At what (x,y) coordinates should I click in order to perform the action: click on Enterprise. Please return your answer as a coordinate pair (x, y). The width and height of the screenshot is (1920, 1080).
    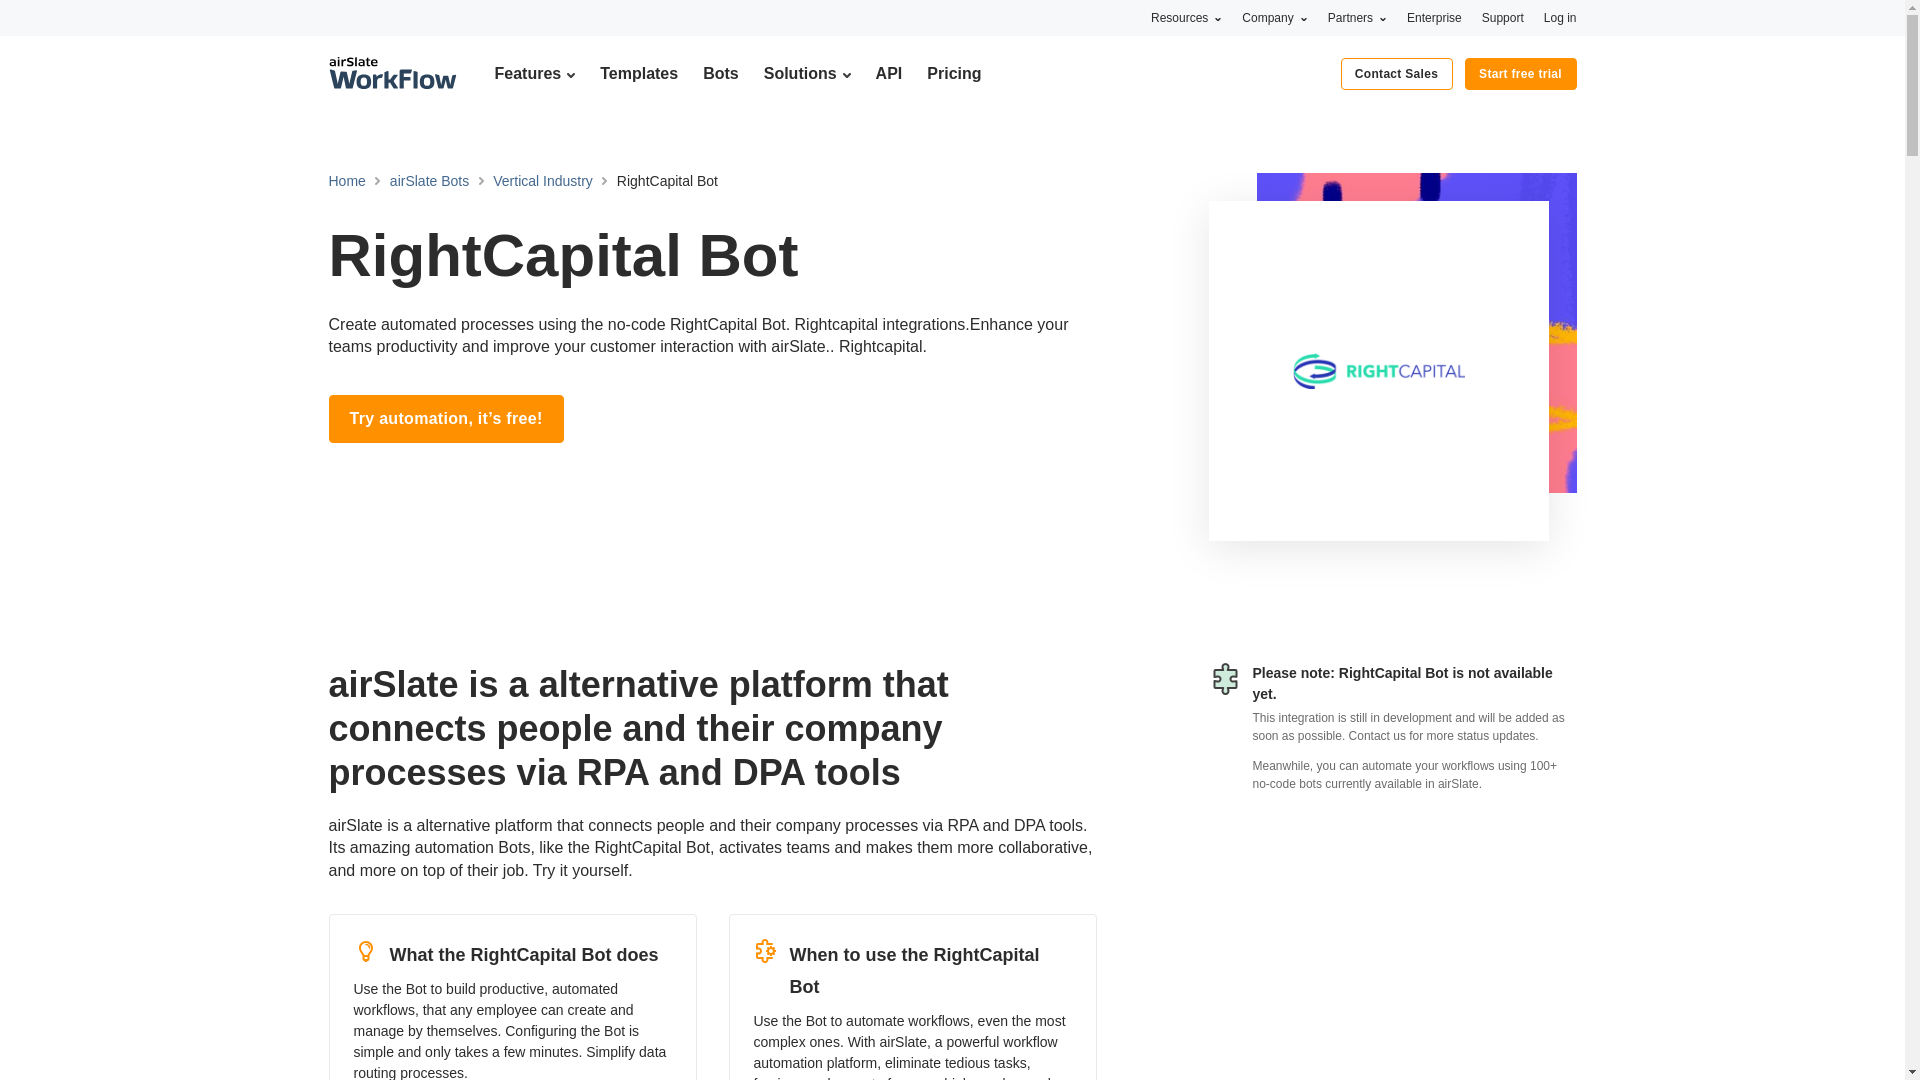
    Looking at the image, I should click on (1434, 17).